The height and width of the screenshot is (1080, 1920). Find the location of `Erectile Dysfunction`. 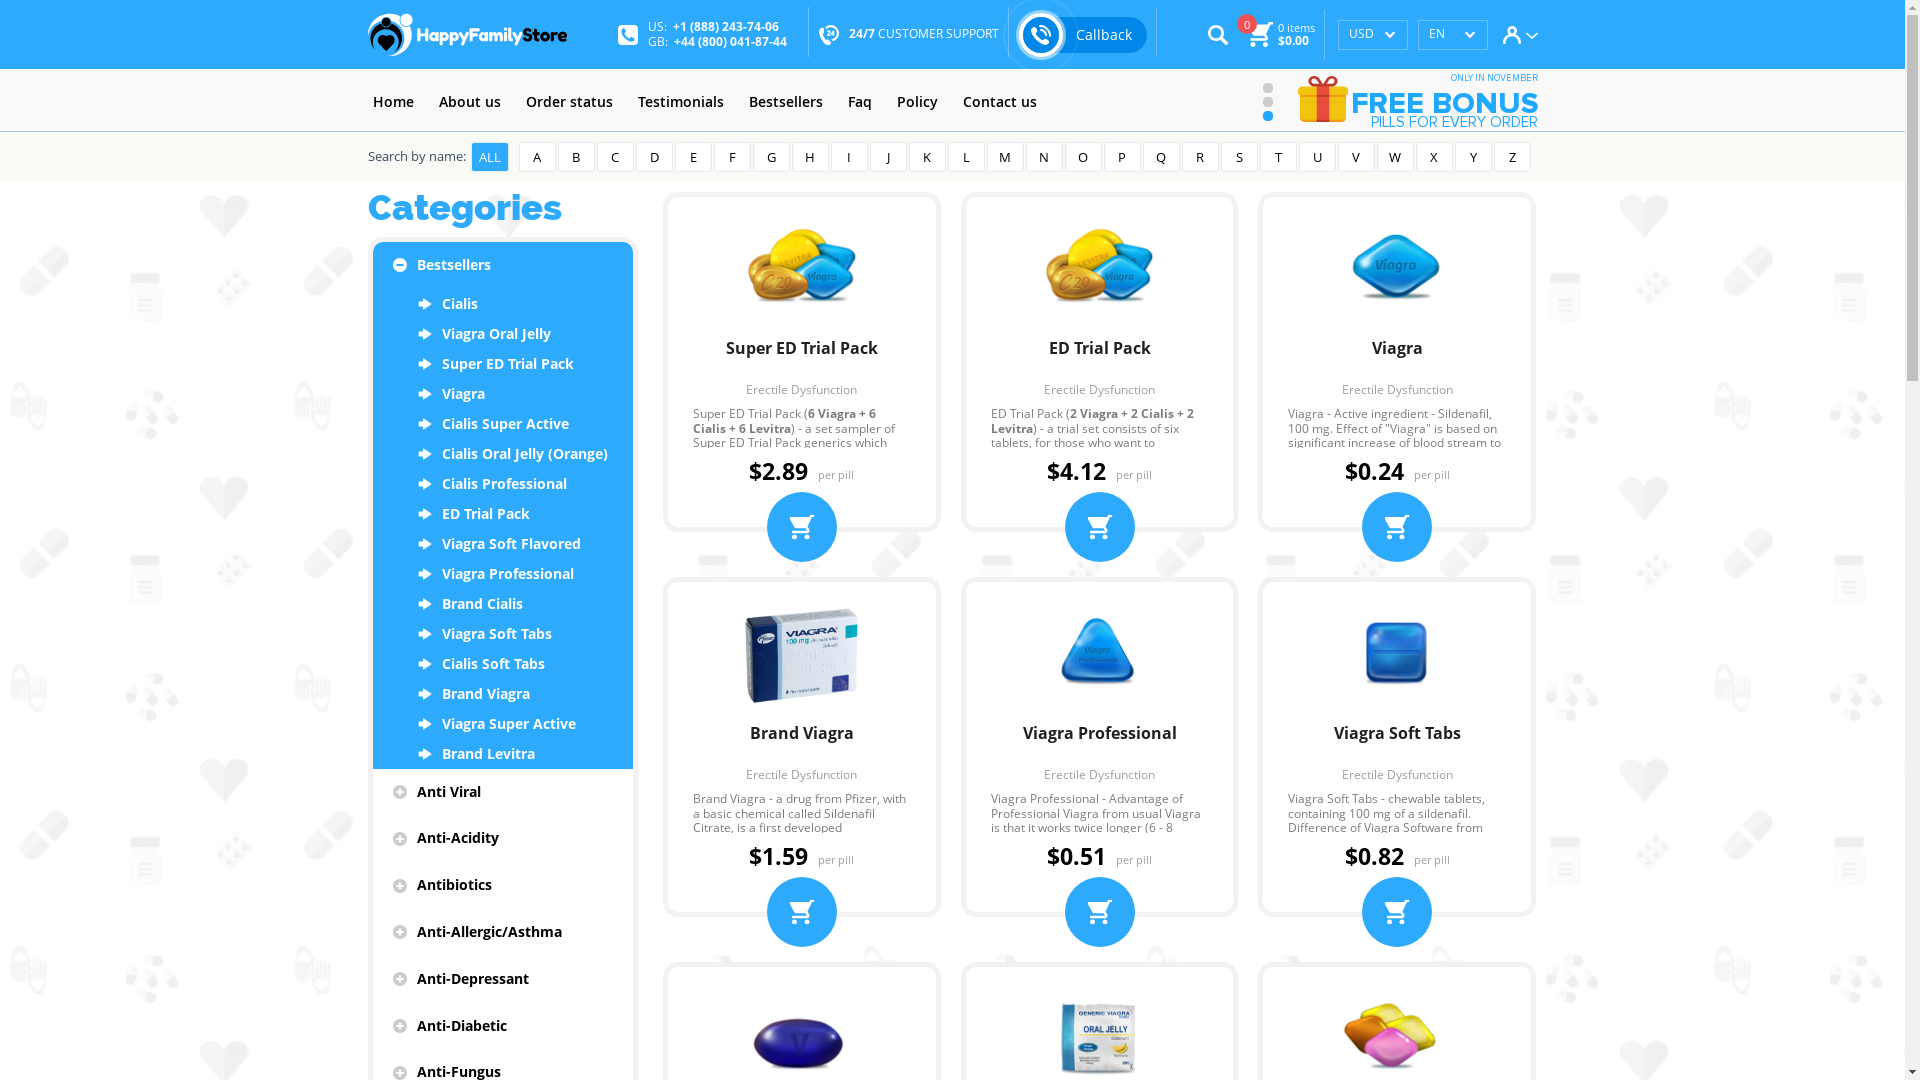

Erectile Dysfunction is located at coordinates (1100, 775).